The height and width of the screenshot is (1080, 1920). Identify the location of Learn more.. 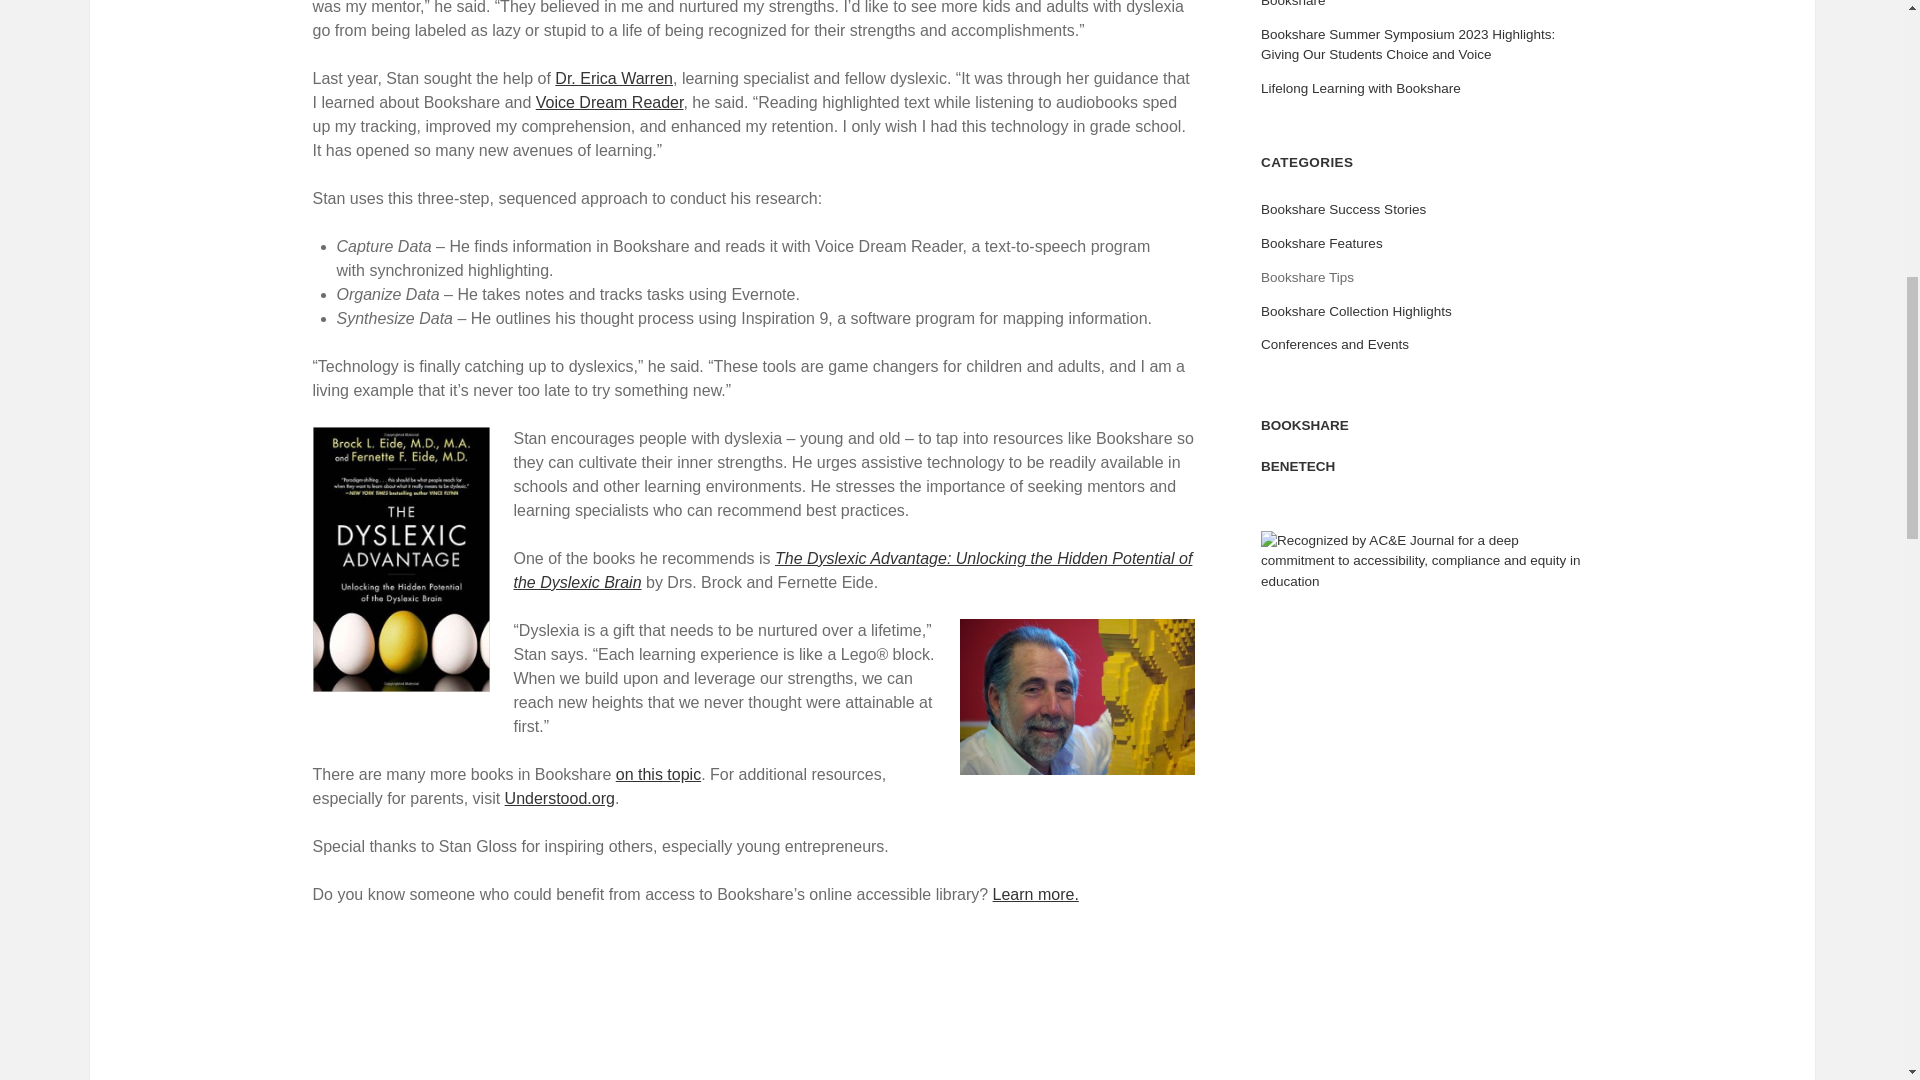
(1036, 894).